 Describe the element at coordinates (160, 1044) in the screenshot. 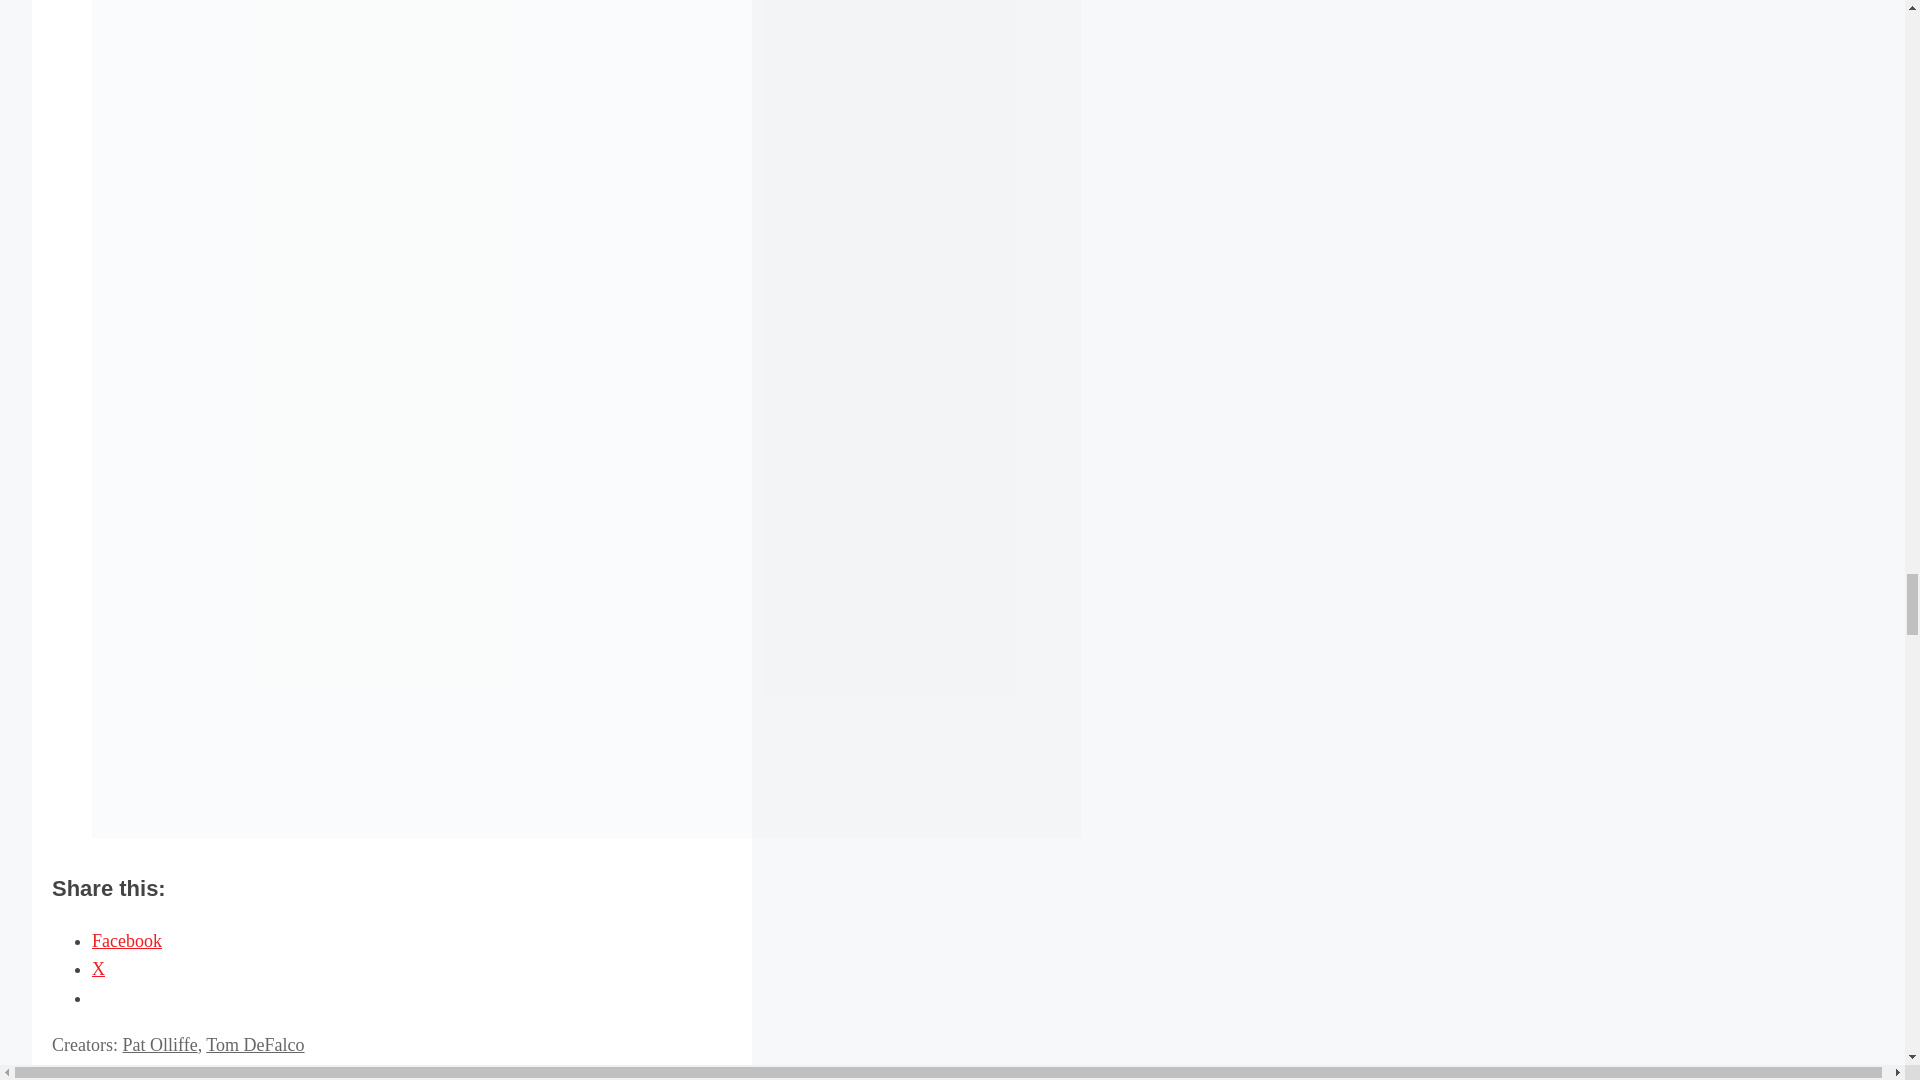

I see `Pat Olliffe` at that location.